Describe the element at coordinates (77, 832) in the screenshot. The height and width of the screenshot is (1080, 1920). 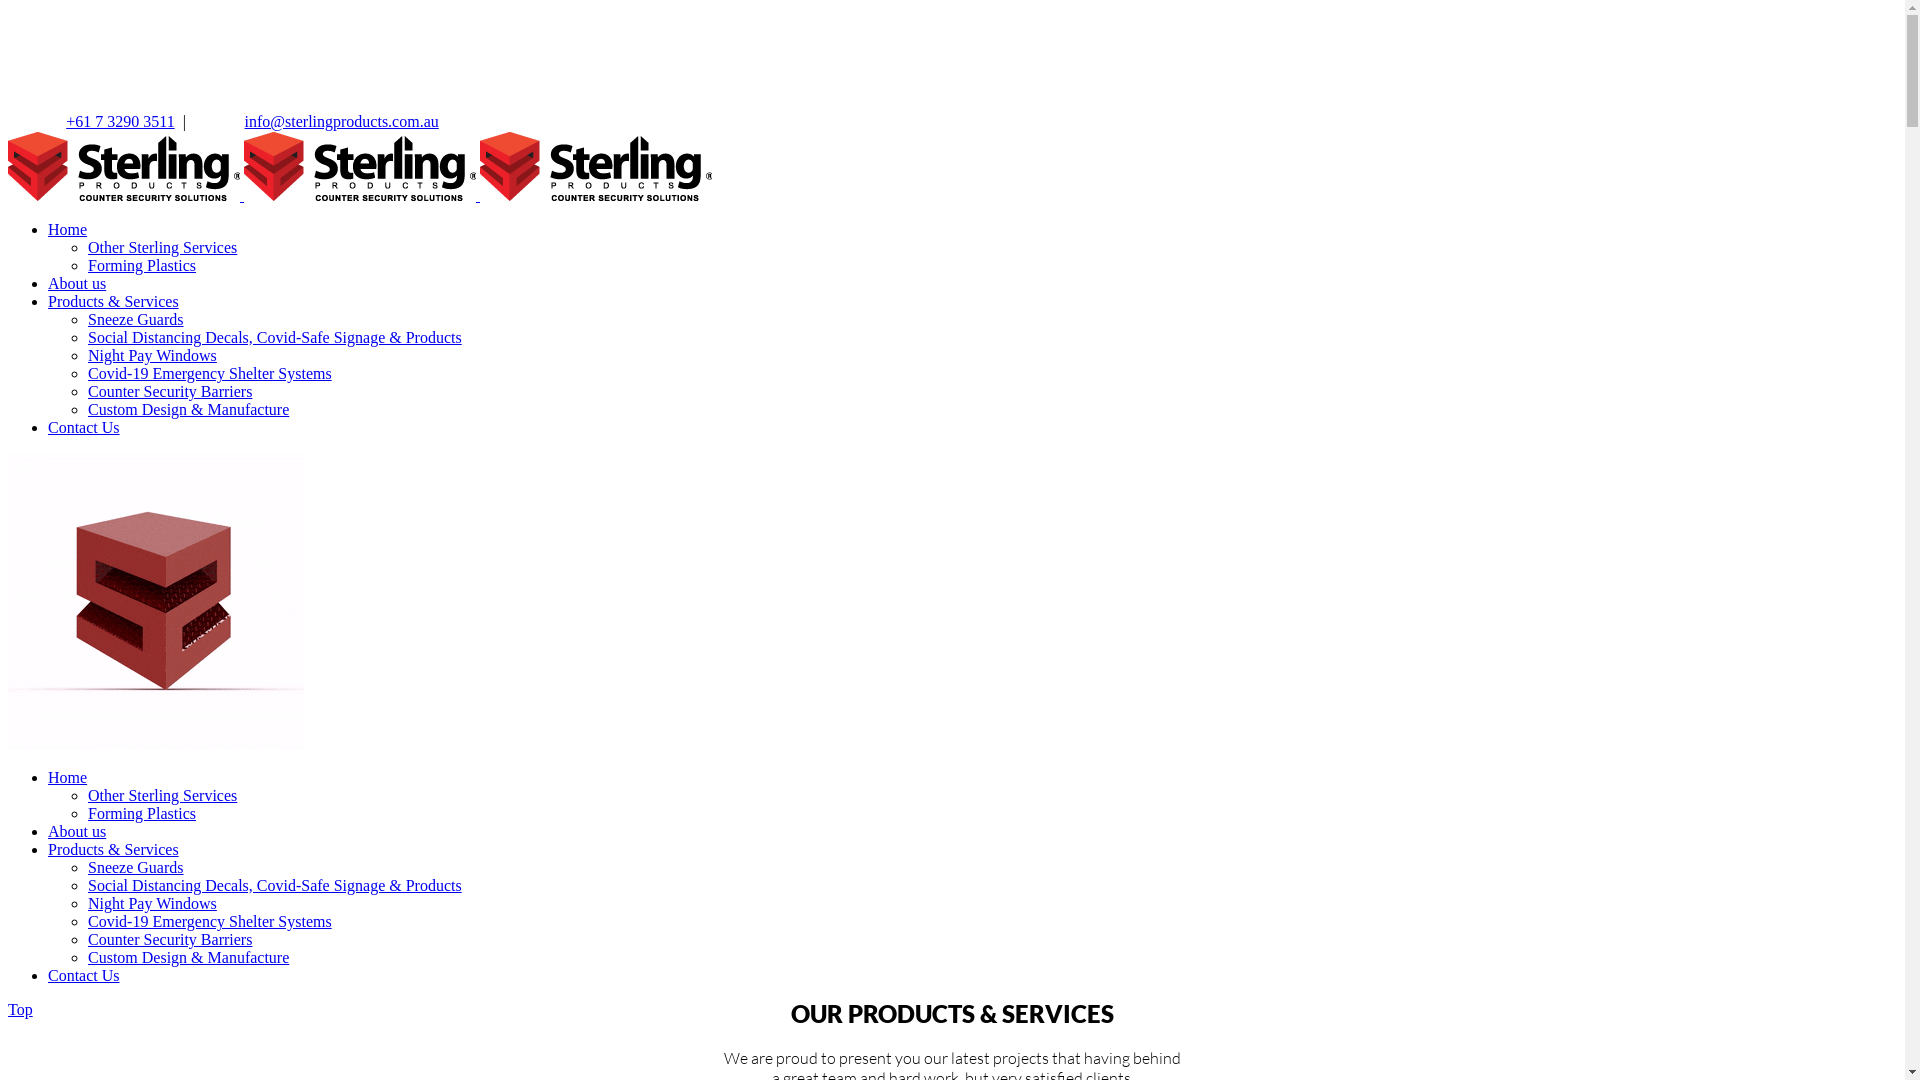
I see `About us` at that location.